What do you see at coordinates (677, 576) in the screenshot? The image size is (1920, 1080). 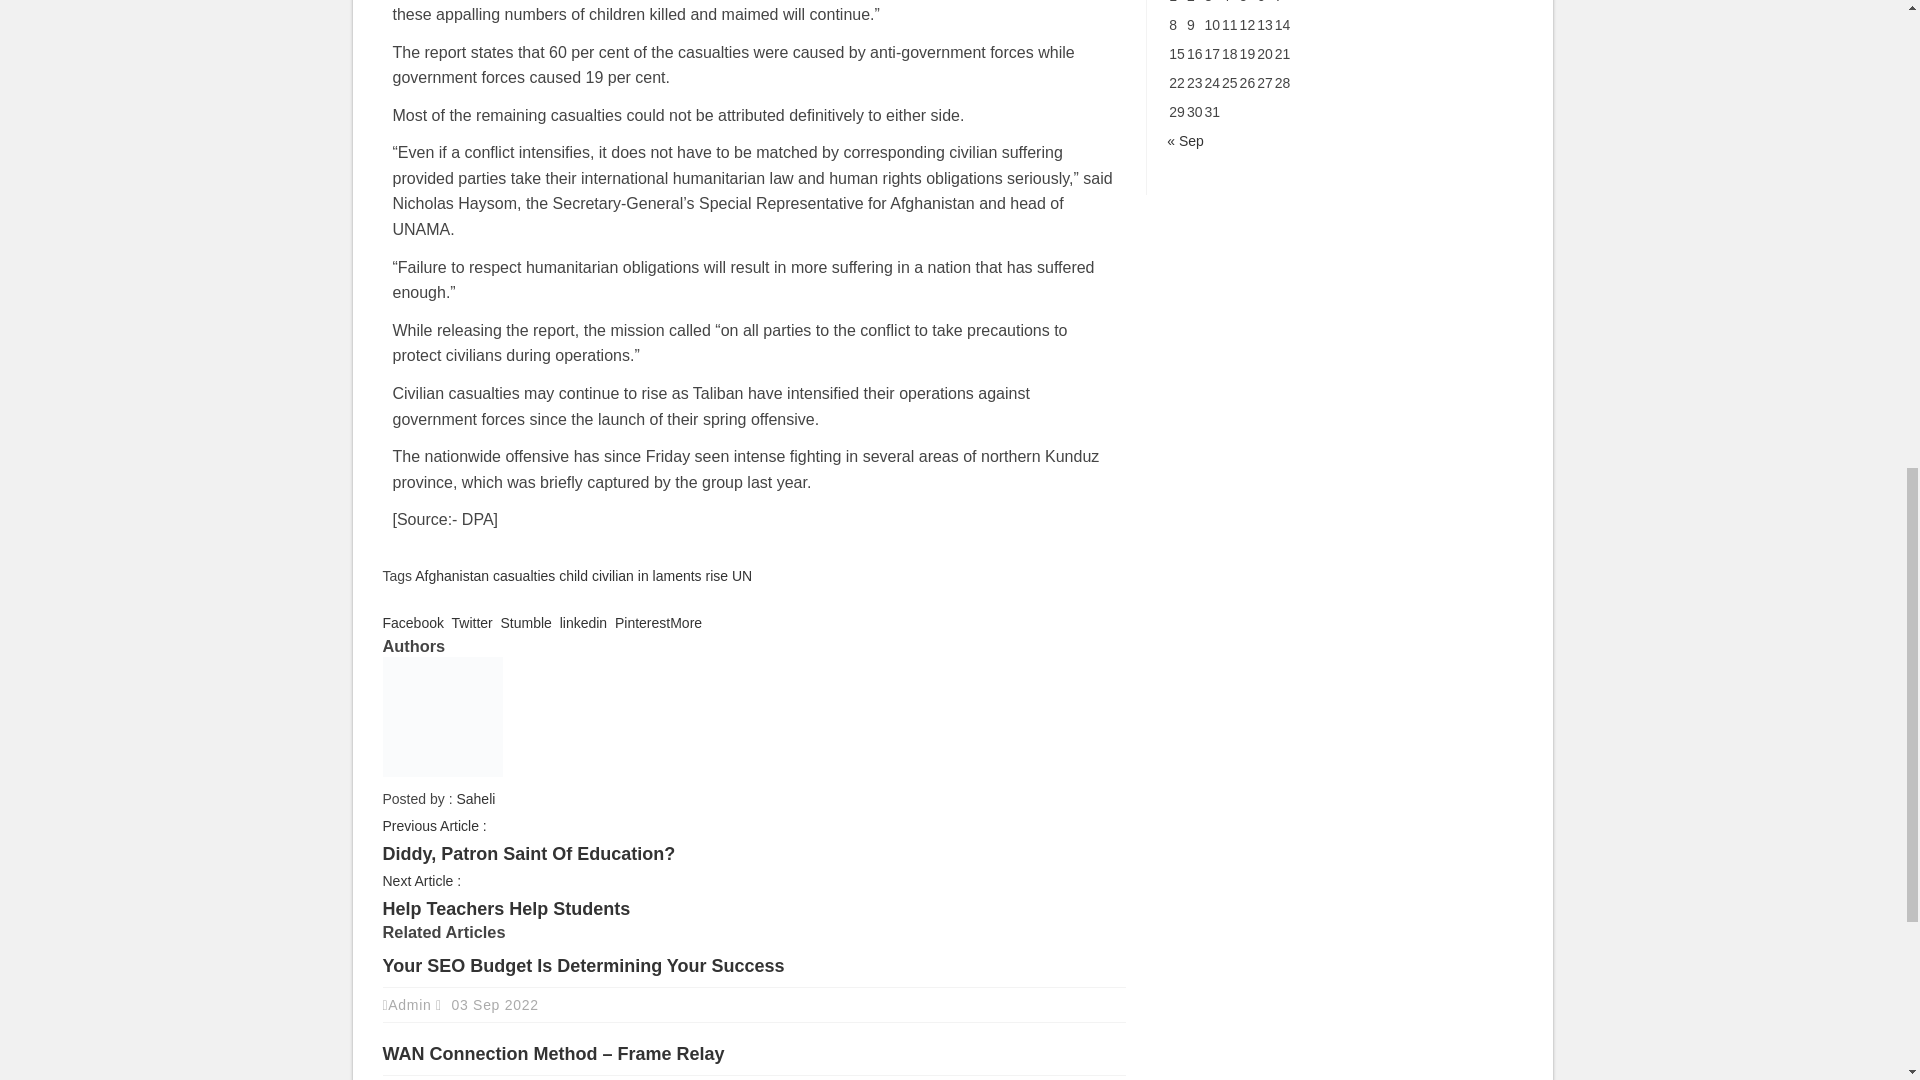 I see `laments` at bounding box center [677, 576].